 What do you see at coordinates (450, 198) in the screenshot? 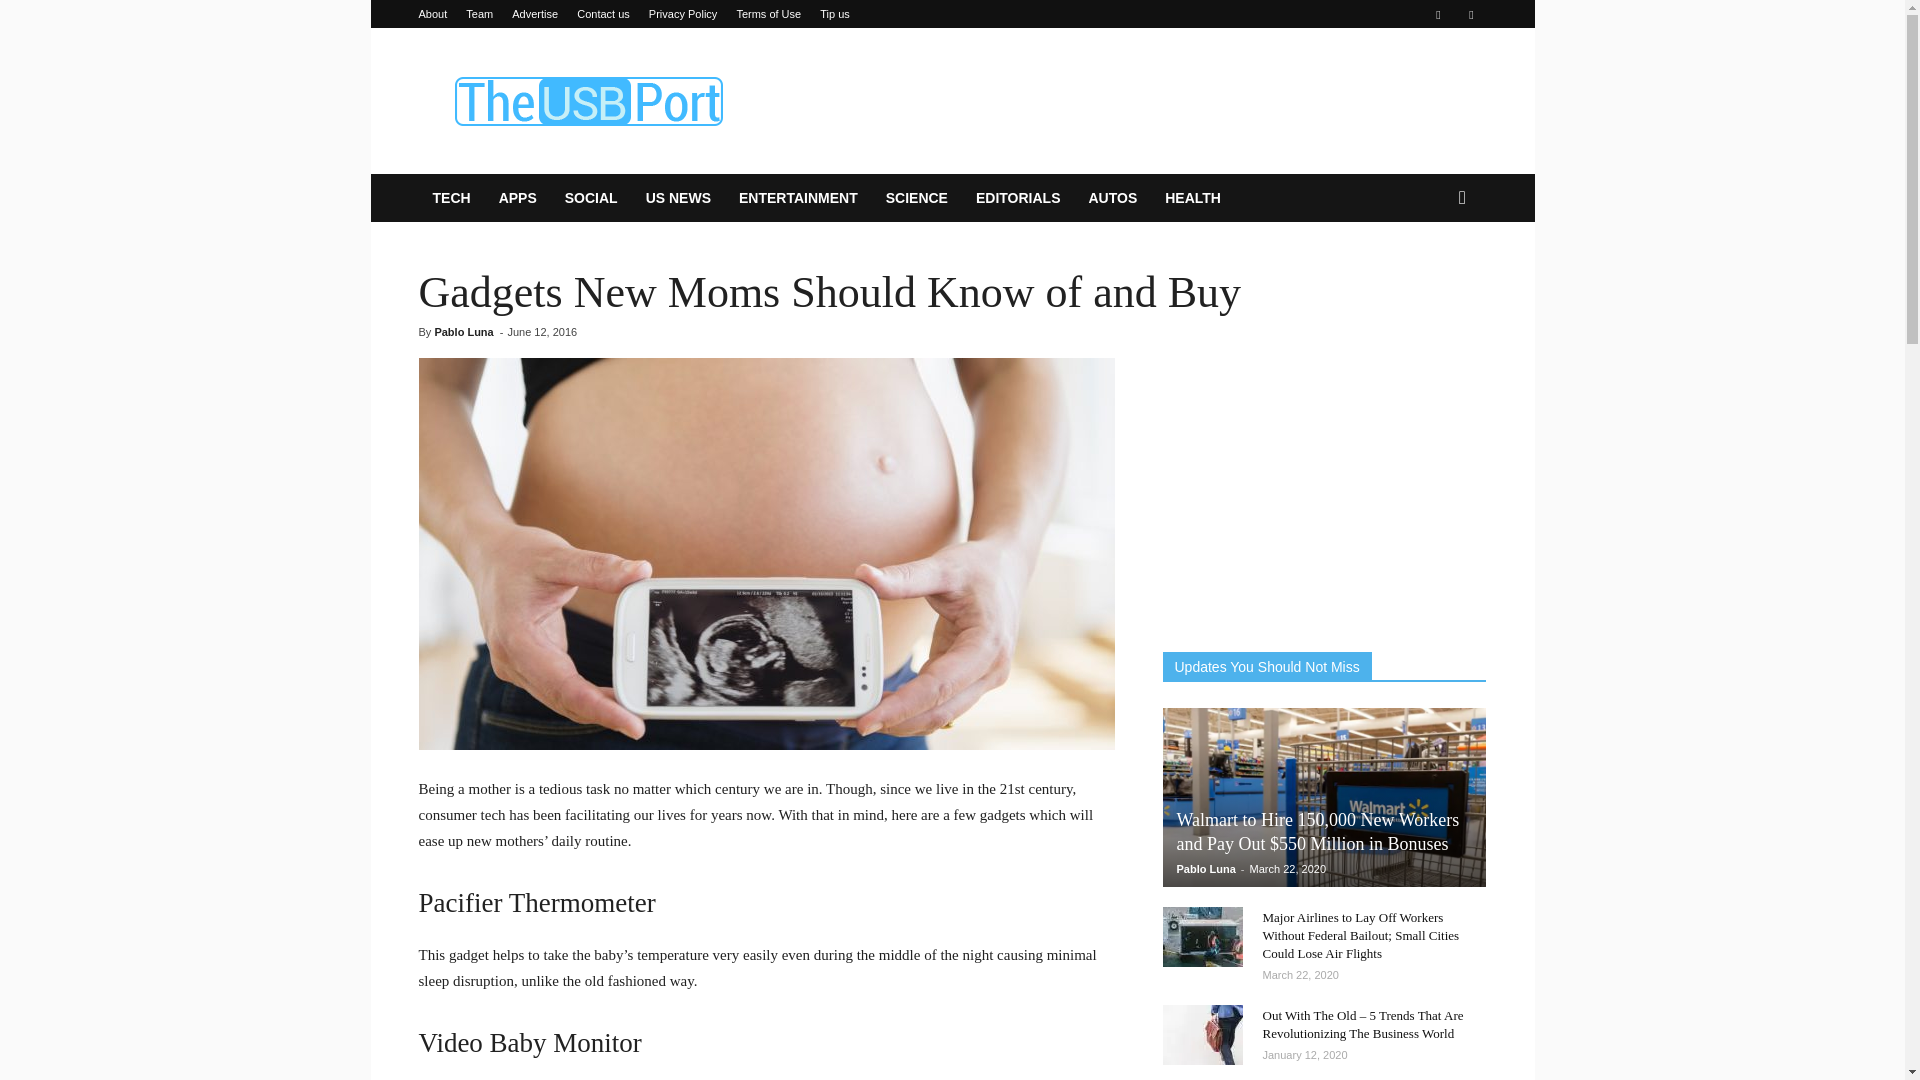
I see `TECH` at bounding box center [450, 198].